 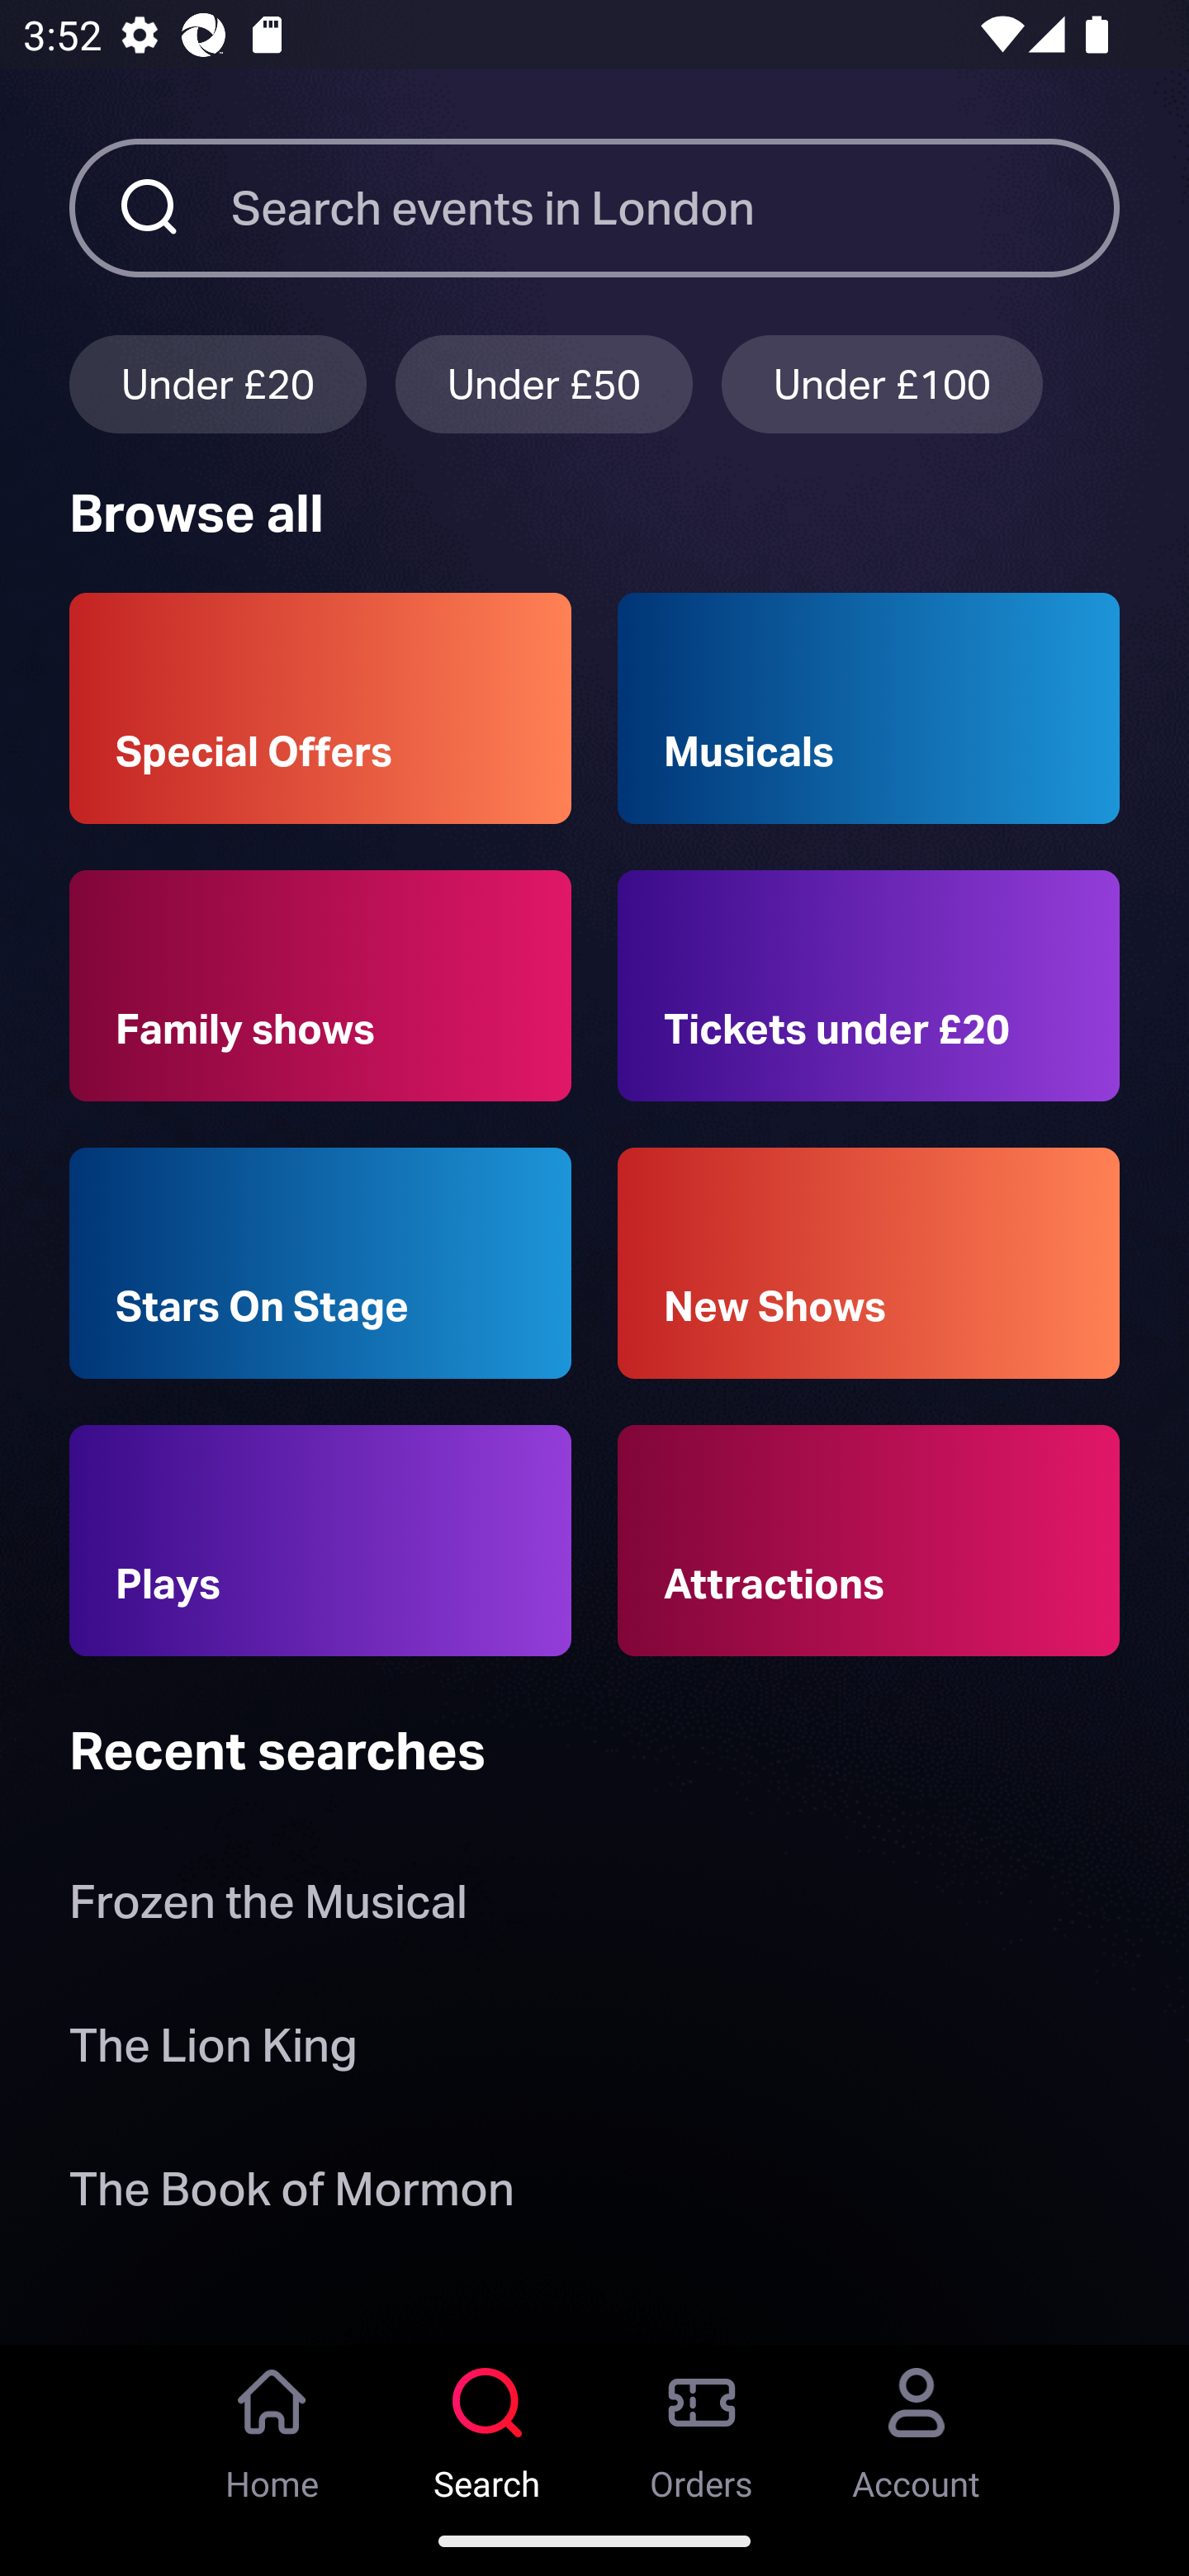 I want to click on Attractions , so click(x=869, y=1541).